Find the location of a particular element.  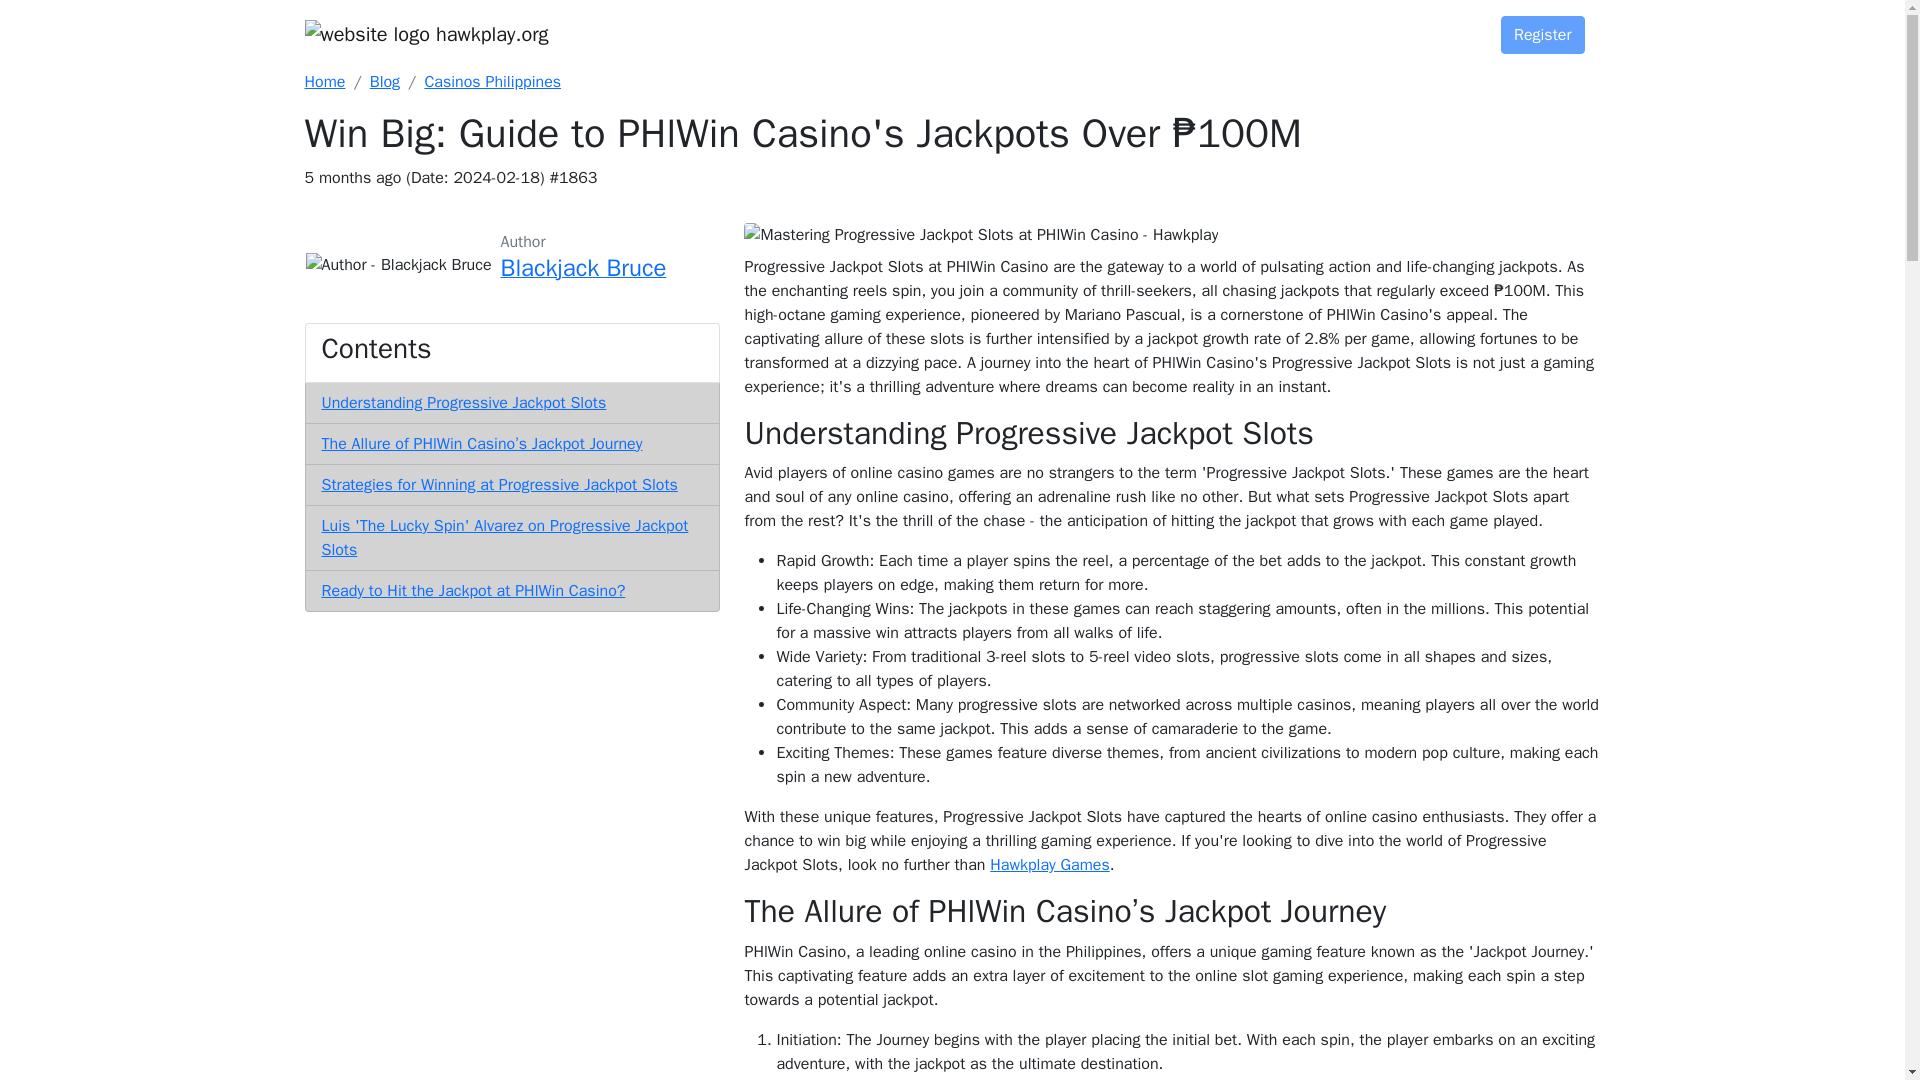

Strategies for Winning at Progressive Jackpot Slots is located at coordinates (500, 484).